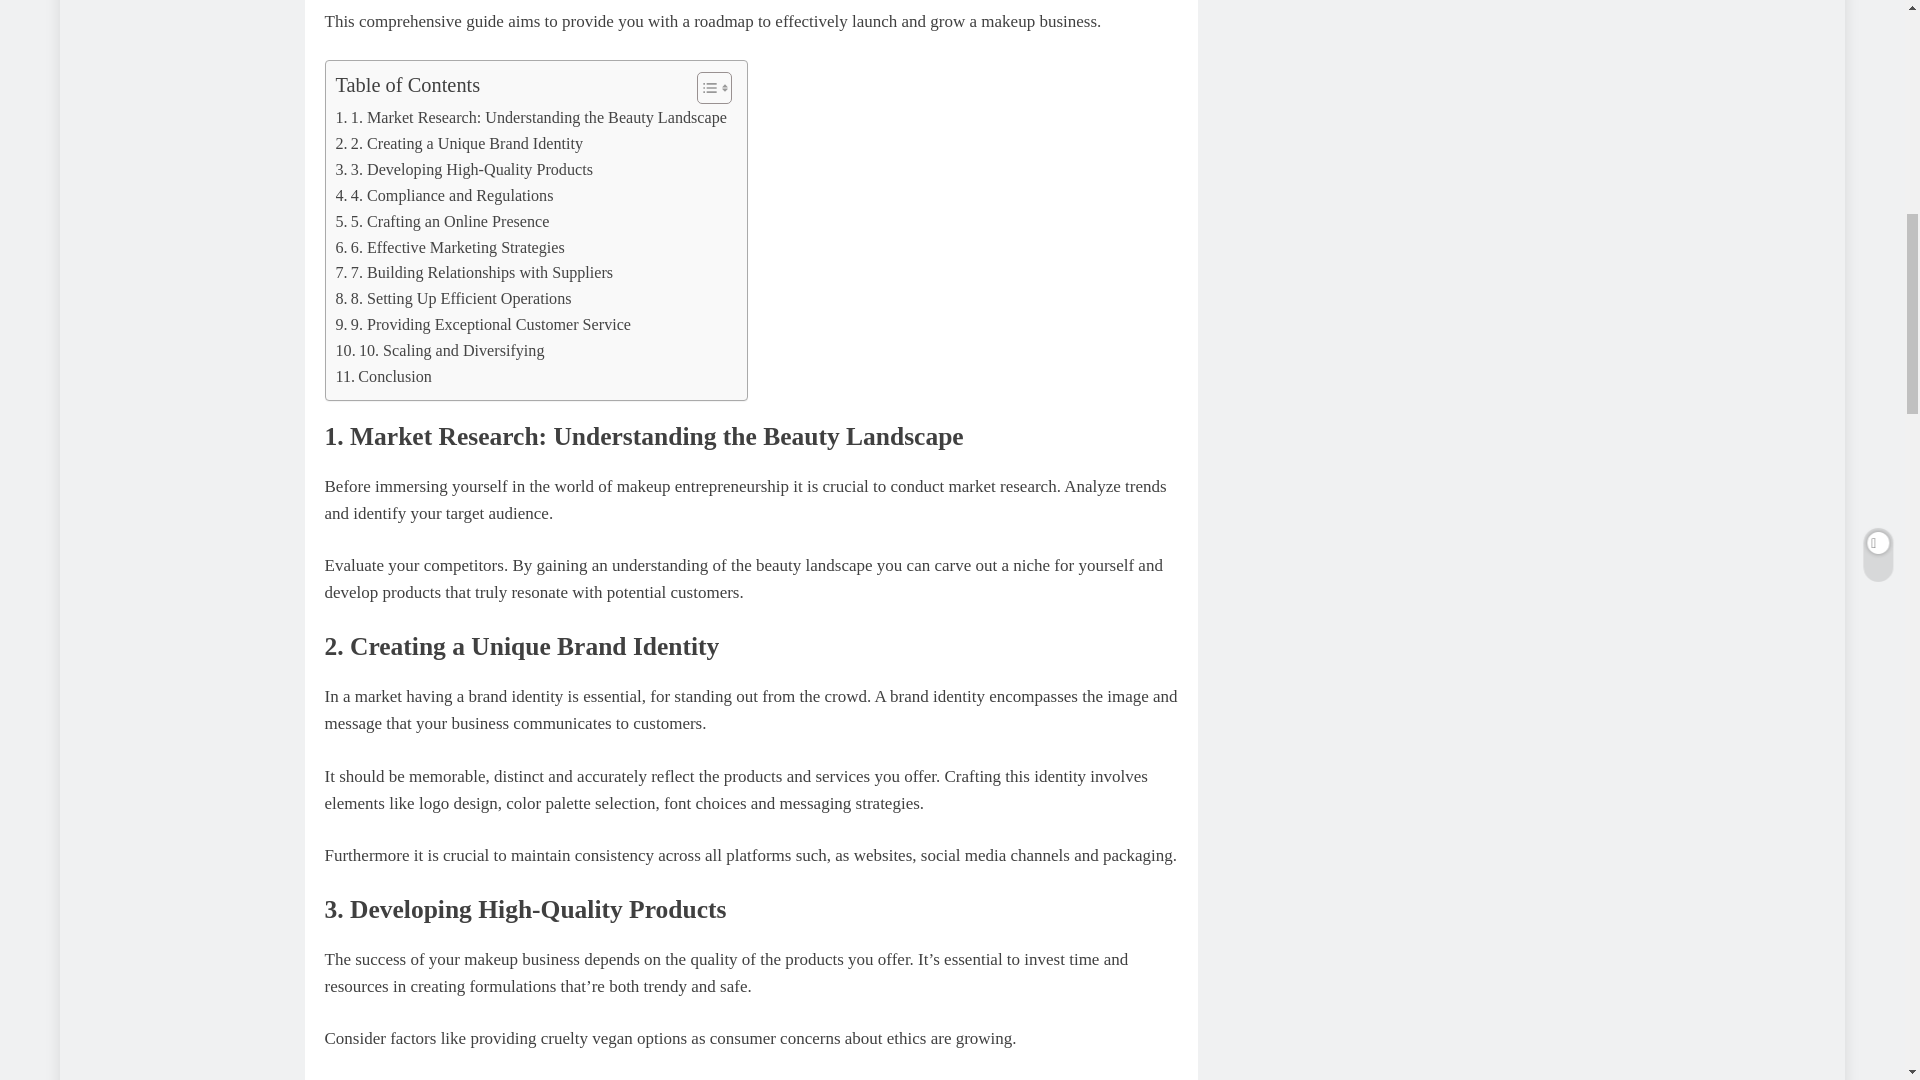 Image resolution: width=1920 pixels, height=1080 pixels. What do you see at coordinates (445, 196) in the screenshot?
I see `4. Compliance and Regulations` at bounding box center [445, 196].